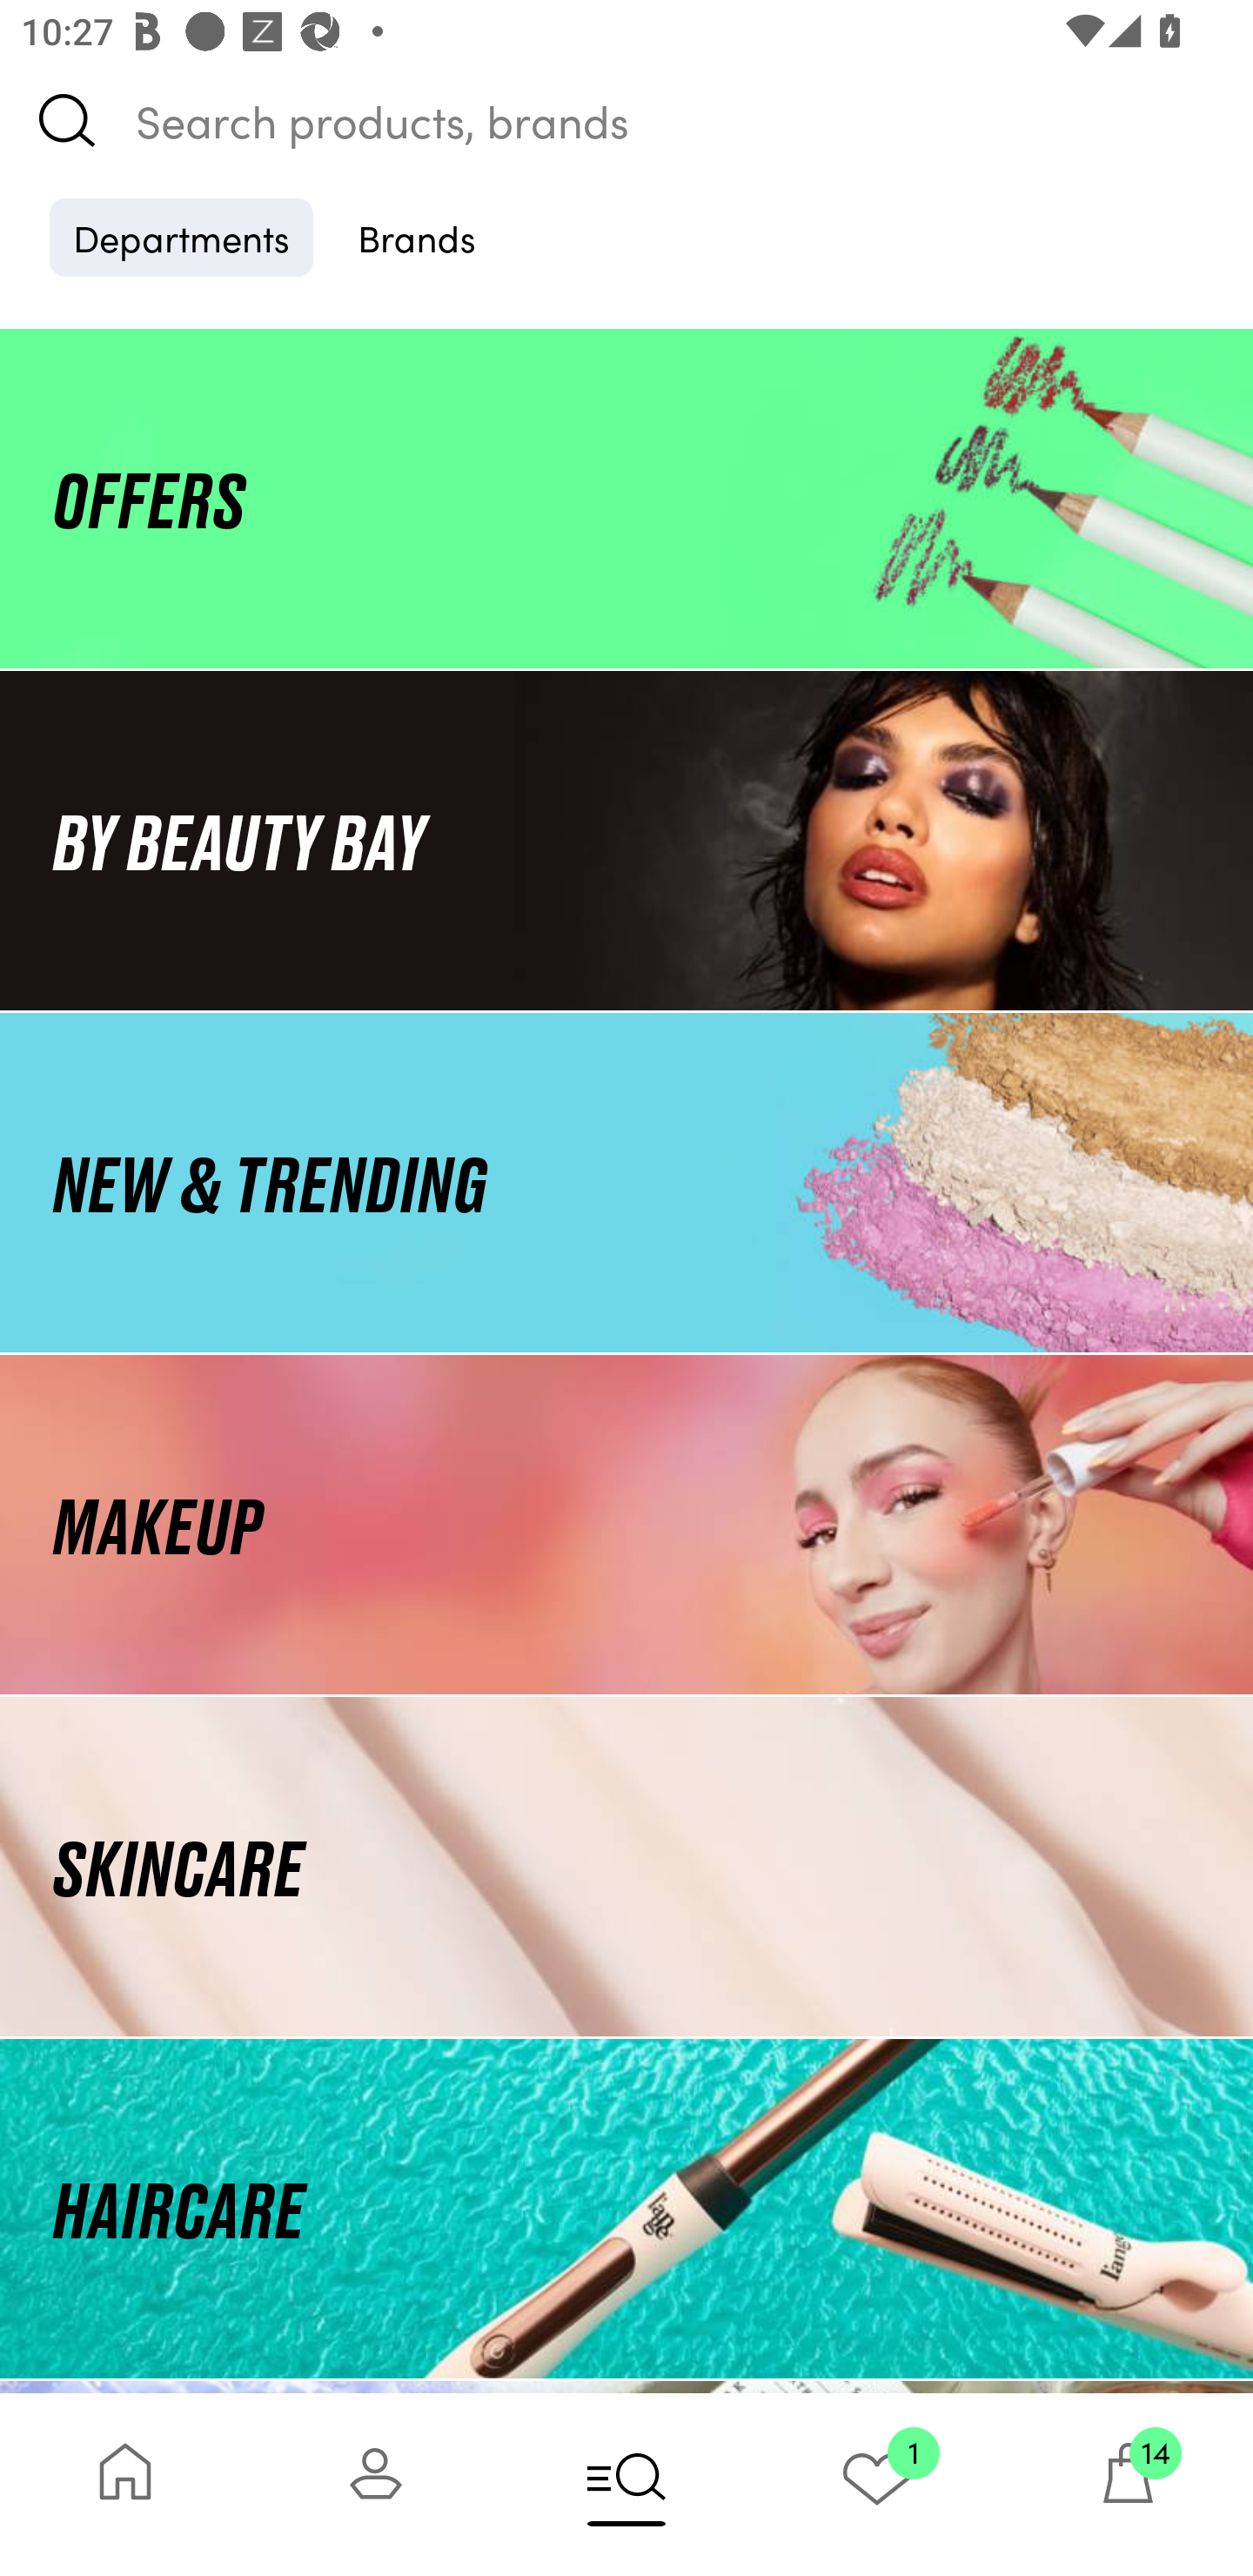 This screenshot has height=2576, width=1253. I want to click on NEW & TRENDING, so click(626, 1182).